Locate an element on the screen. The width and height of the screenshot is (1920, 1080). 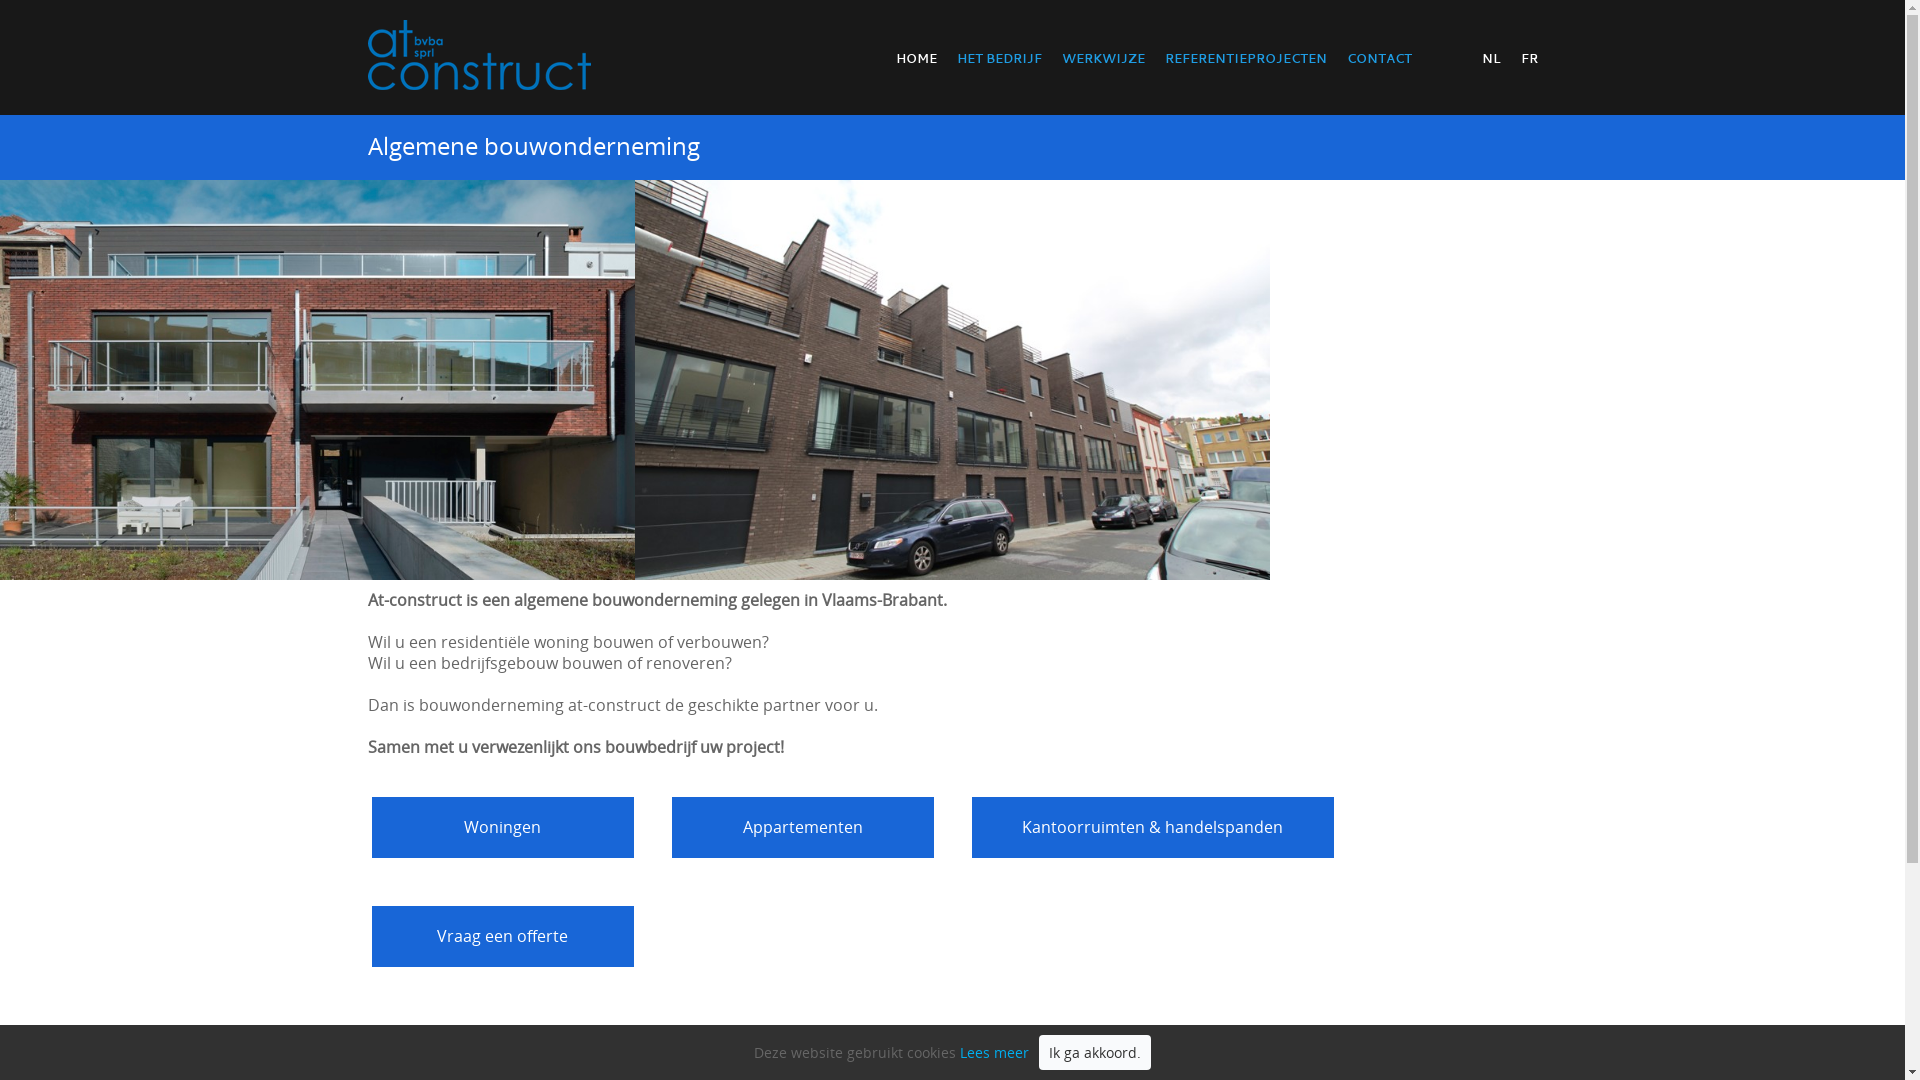
CONTACT is located at coordinates (1378, 58).